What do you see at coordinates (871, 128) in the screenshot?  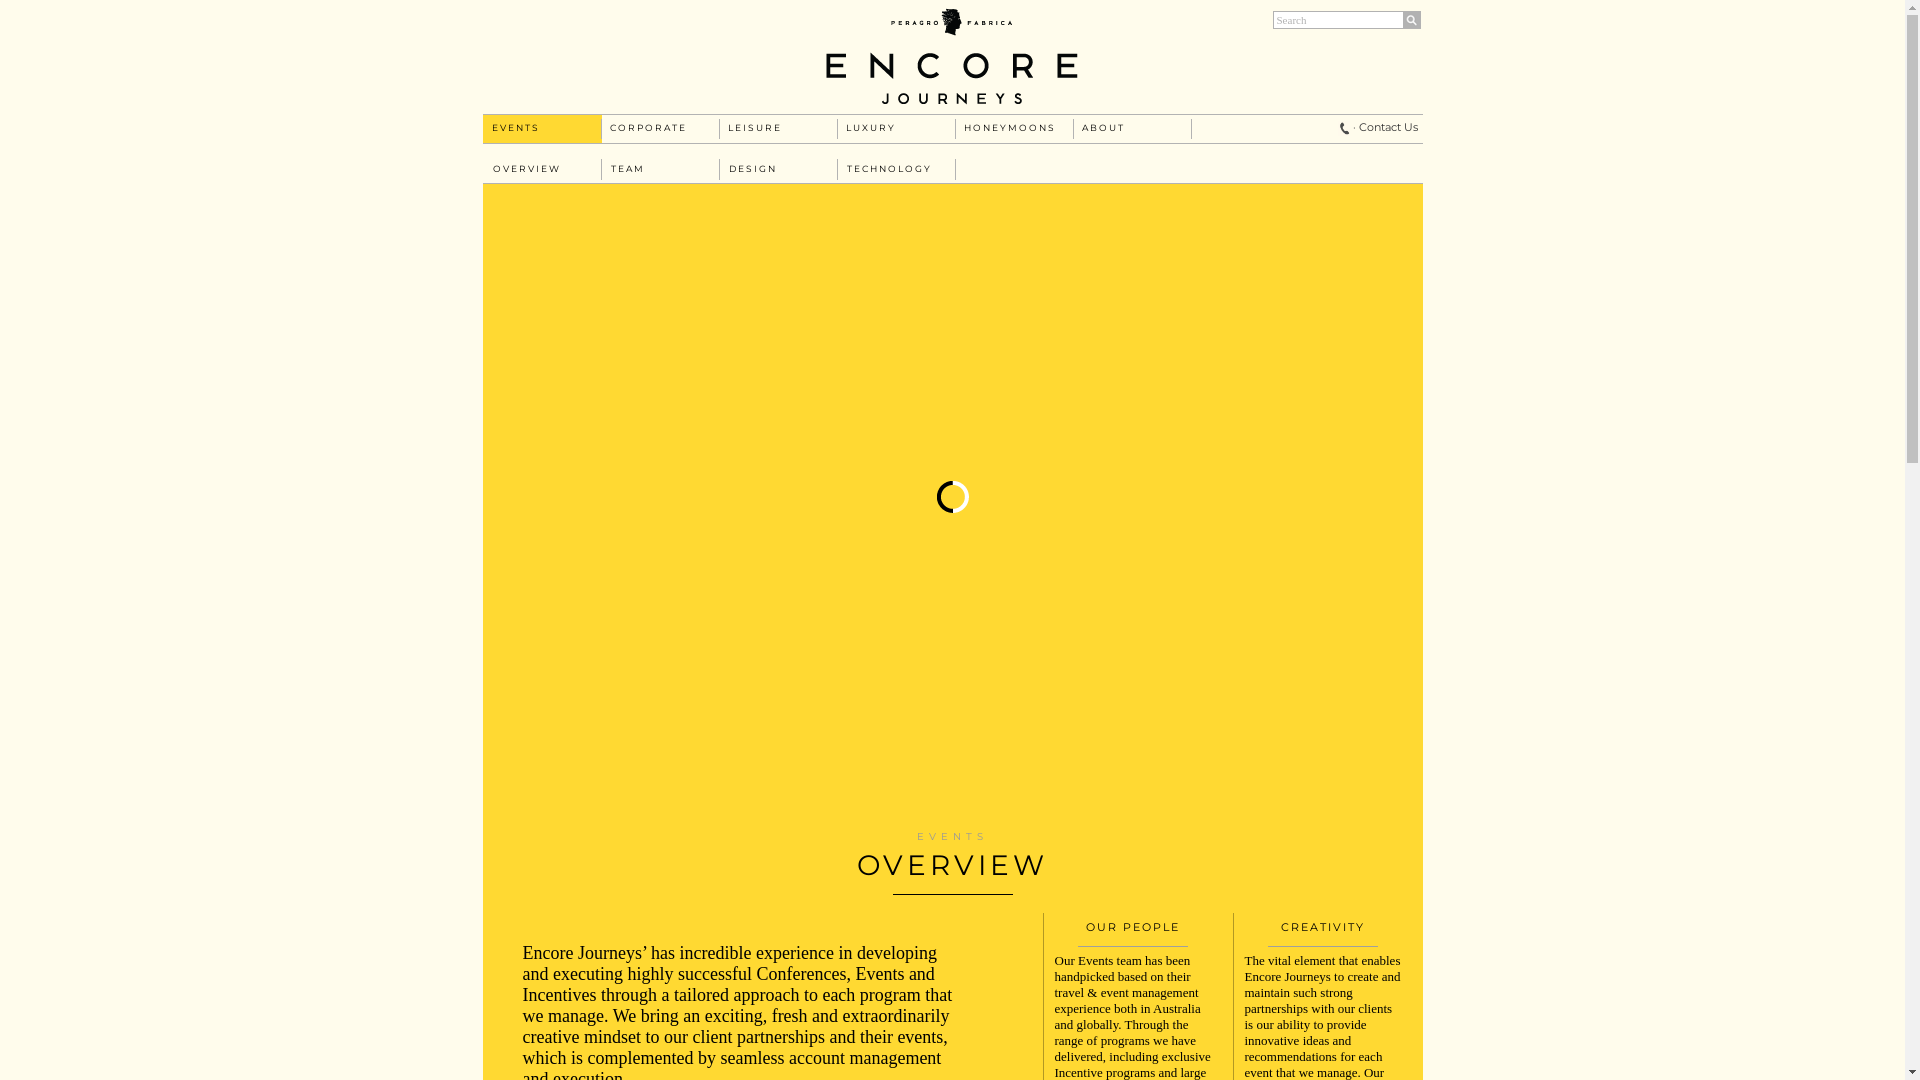 I see `LUXURY` at bounding box center [871, 128].